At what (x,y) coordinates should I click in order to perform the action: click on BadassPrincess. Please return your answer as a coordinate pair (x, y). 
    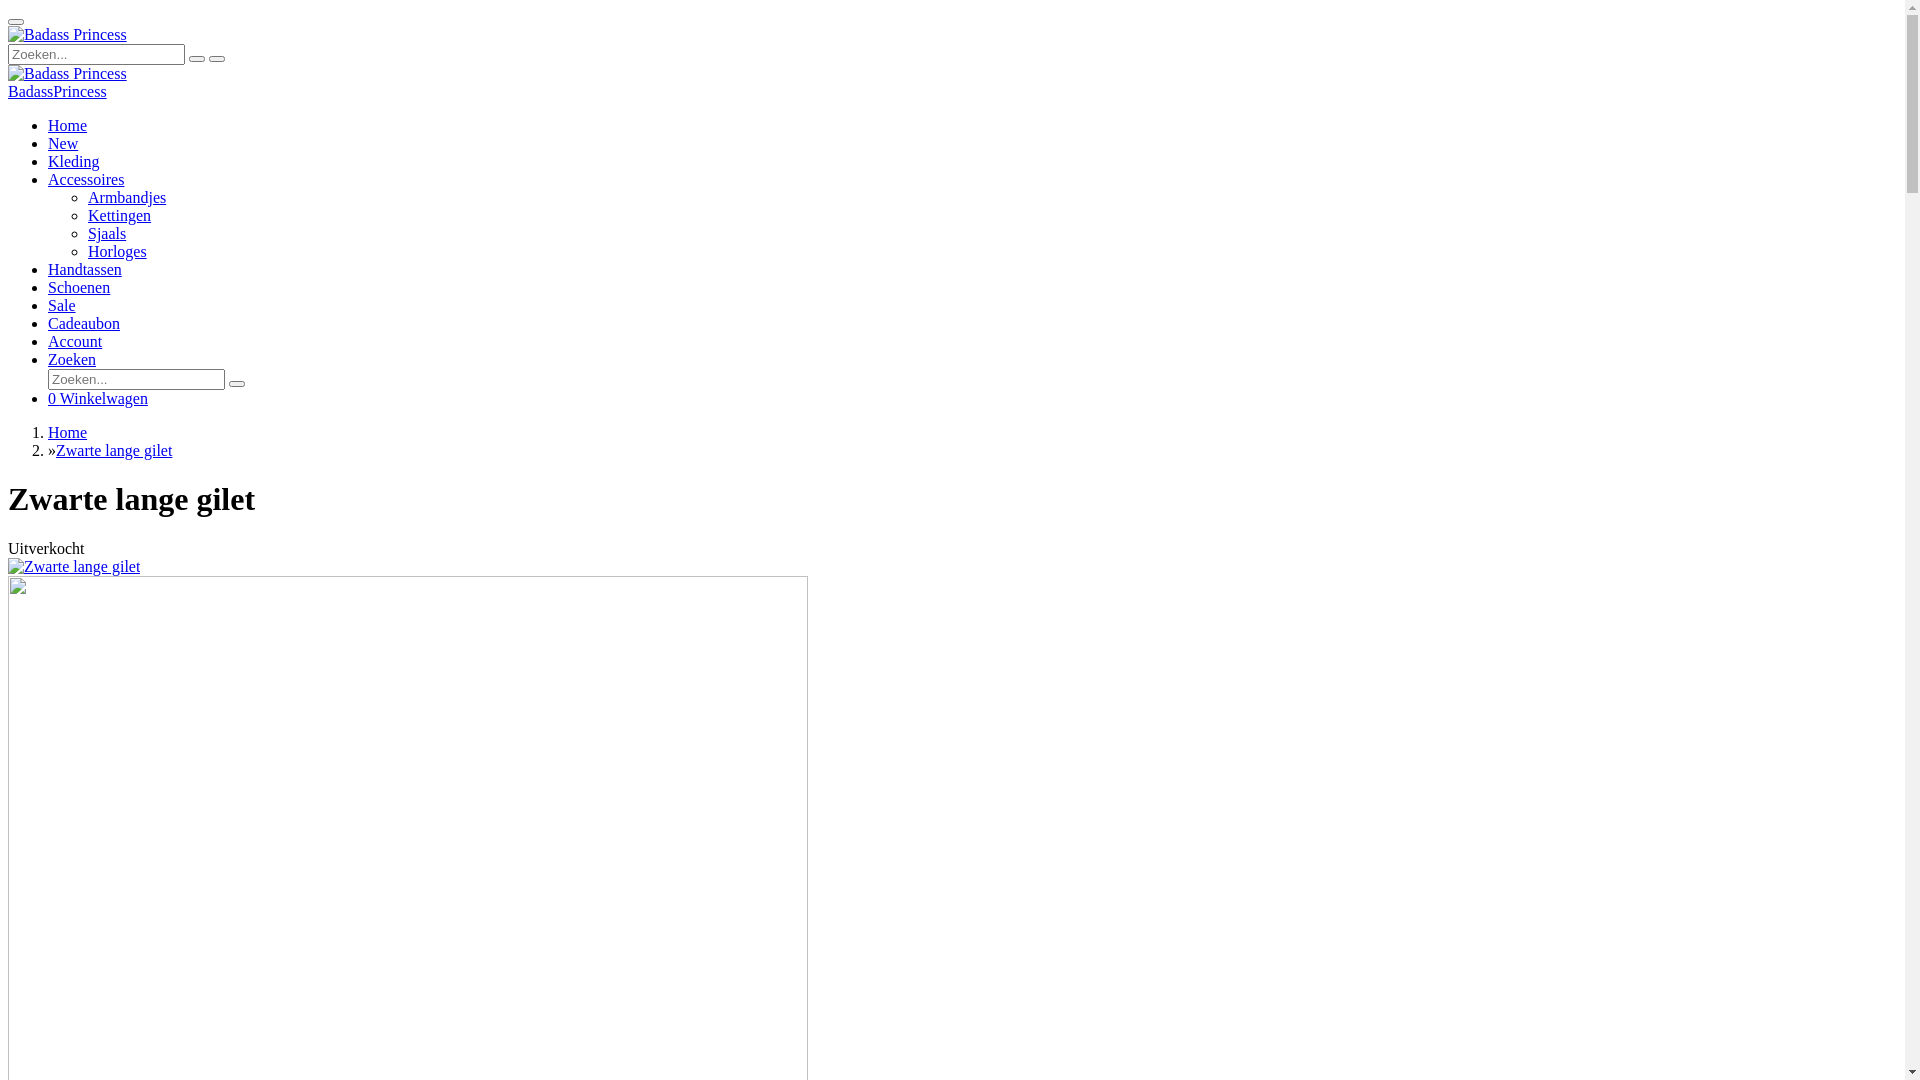
    Looking at the image, I should click on (58, 92).